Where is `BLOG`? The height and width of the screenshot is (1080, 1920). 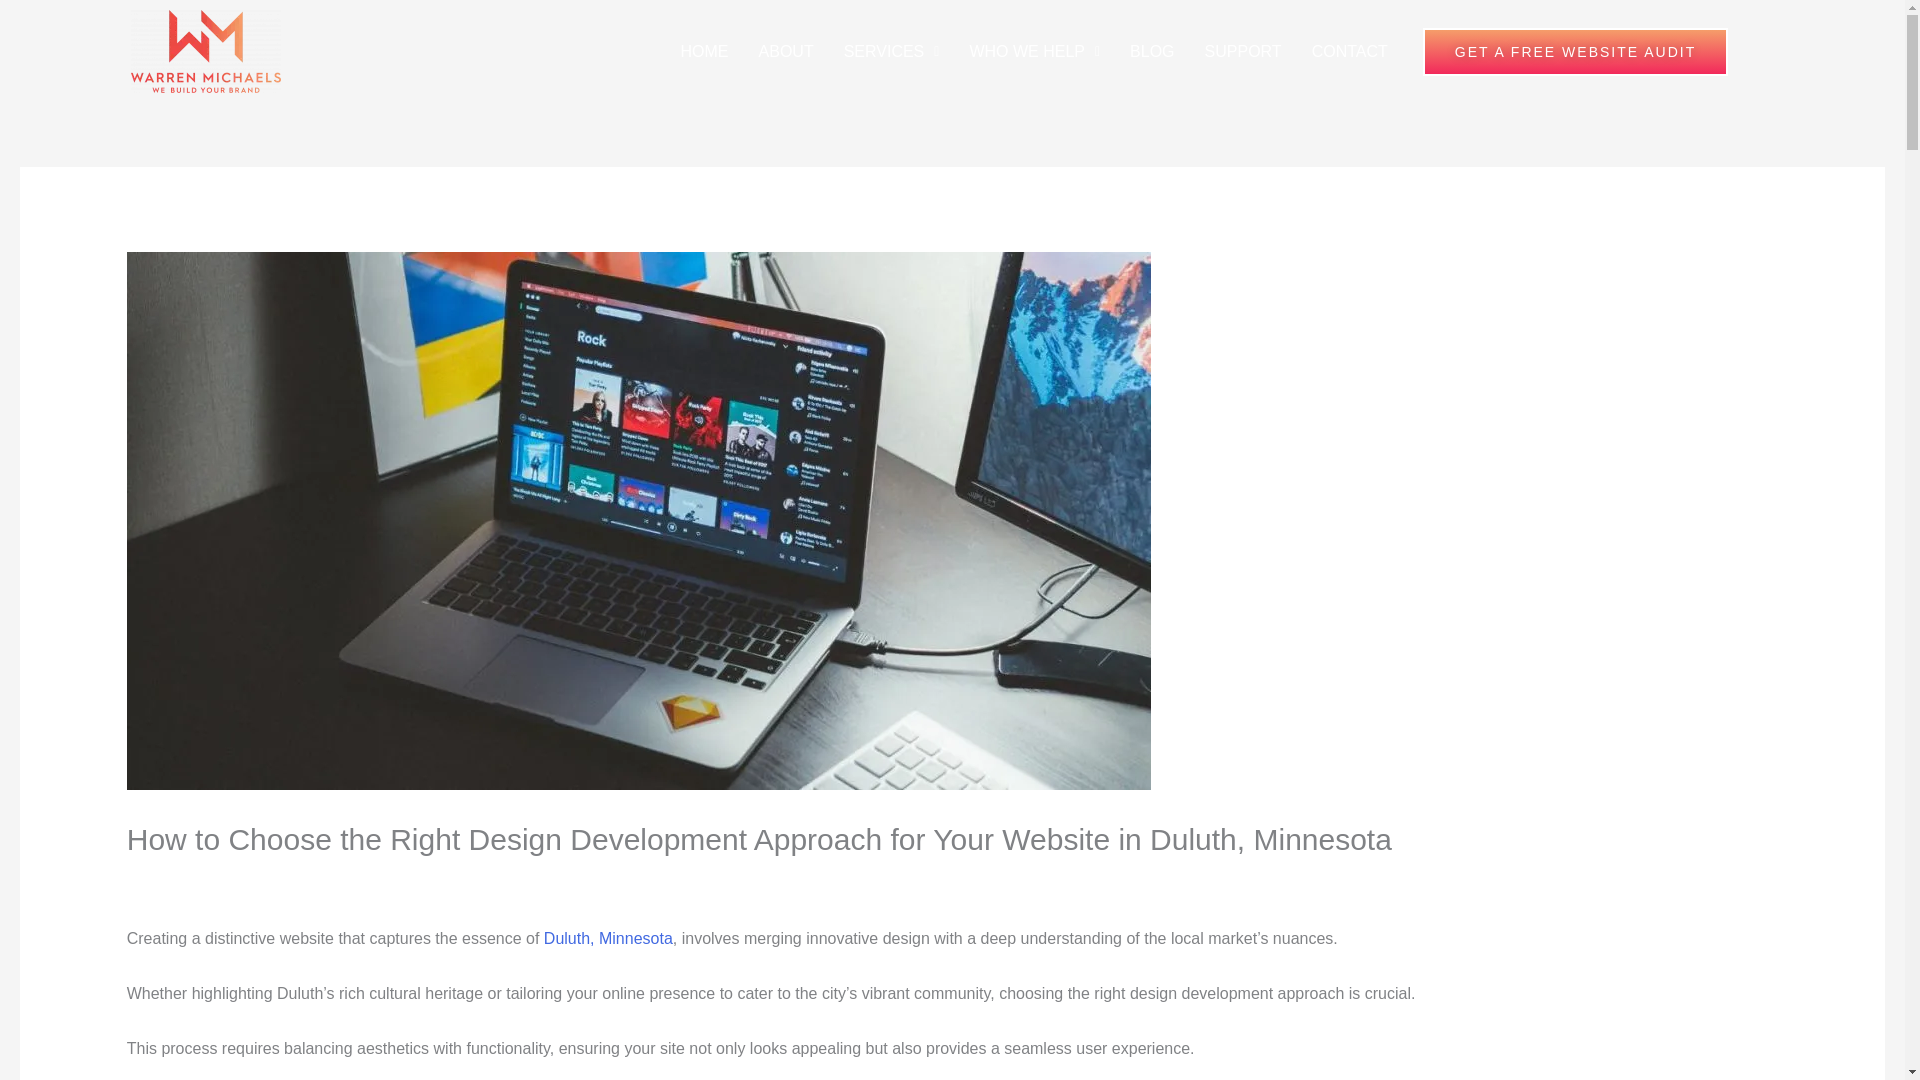 BLOG is located at coordinates (1152, 51).